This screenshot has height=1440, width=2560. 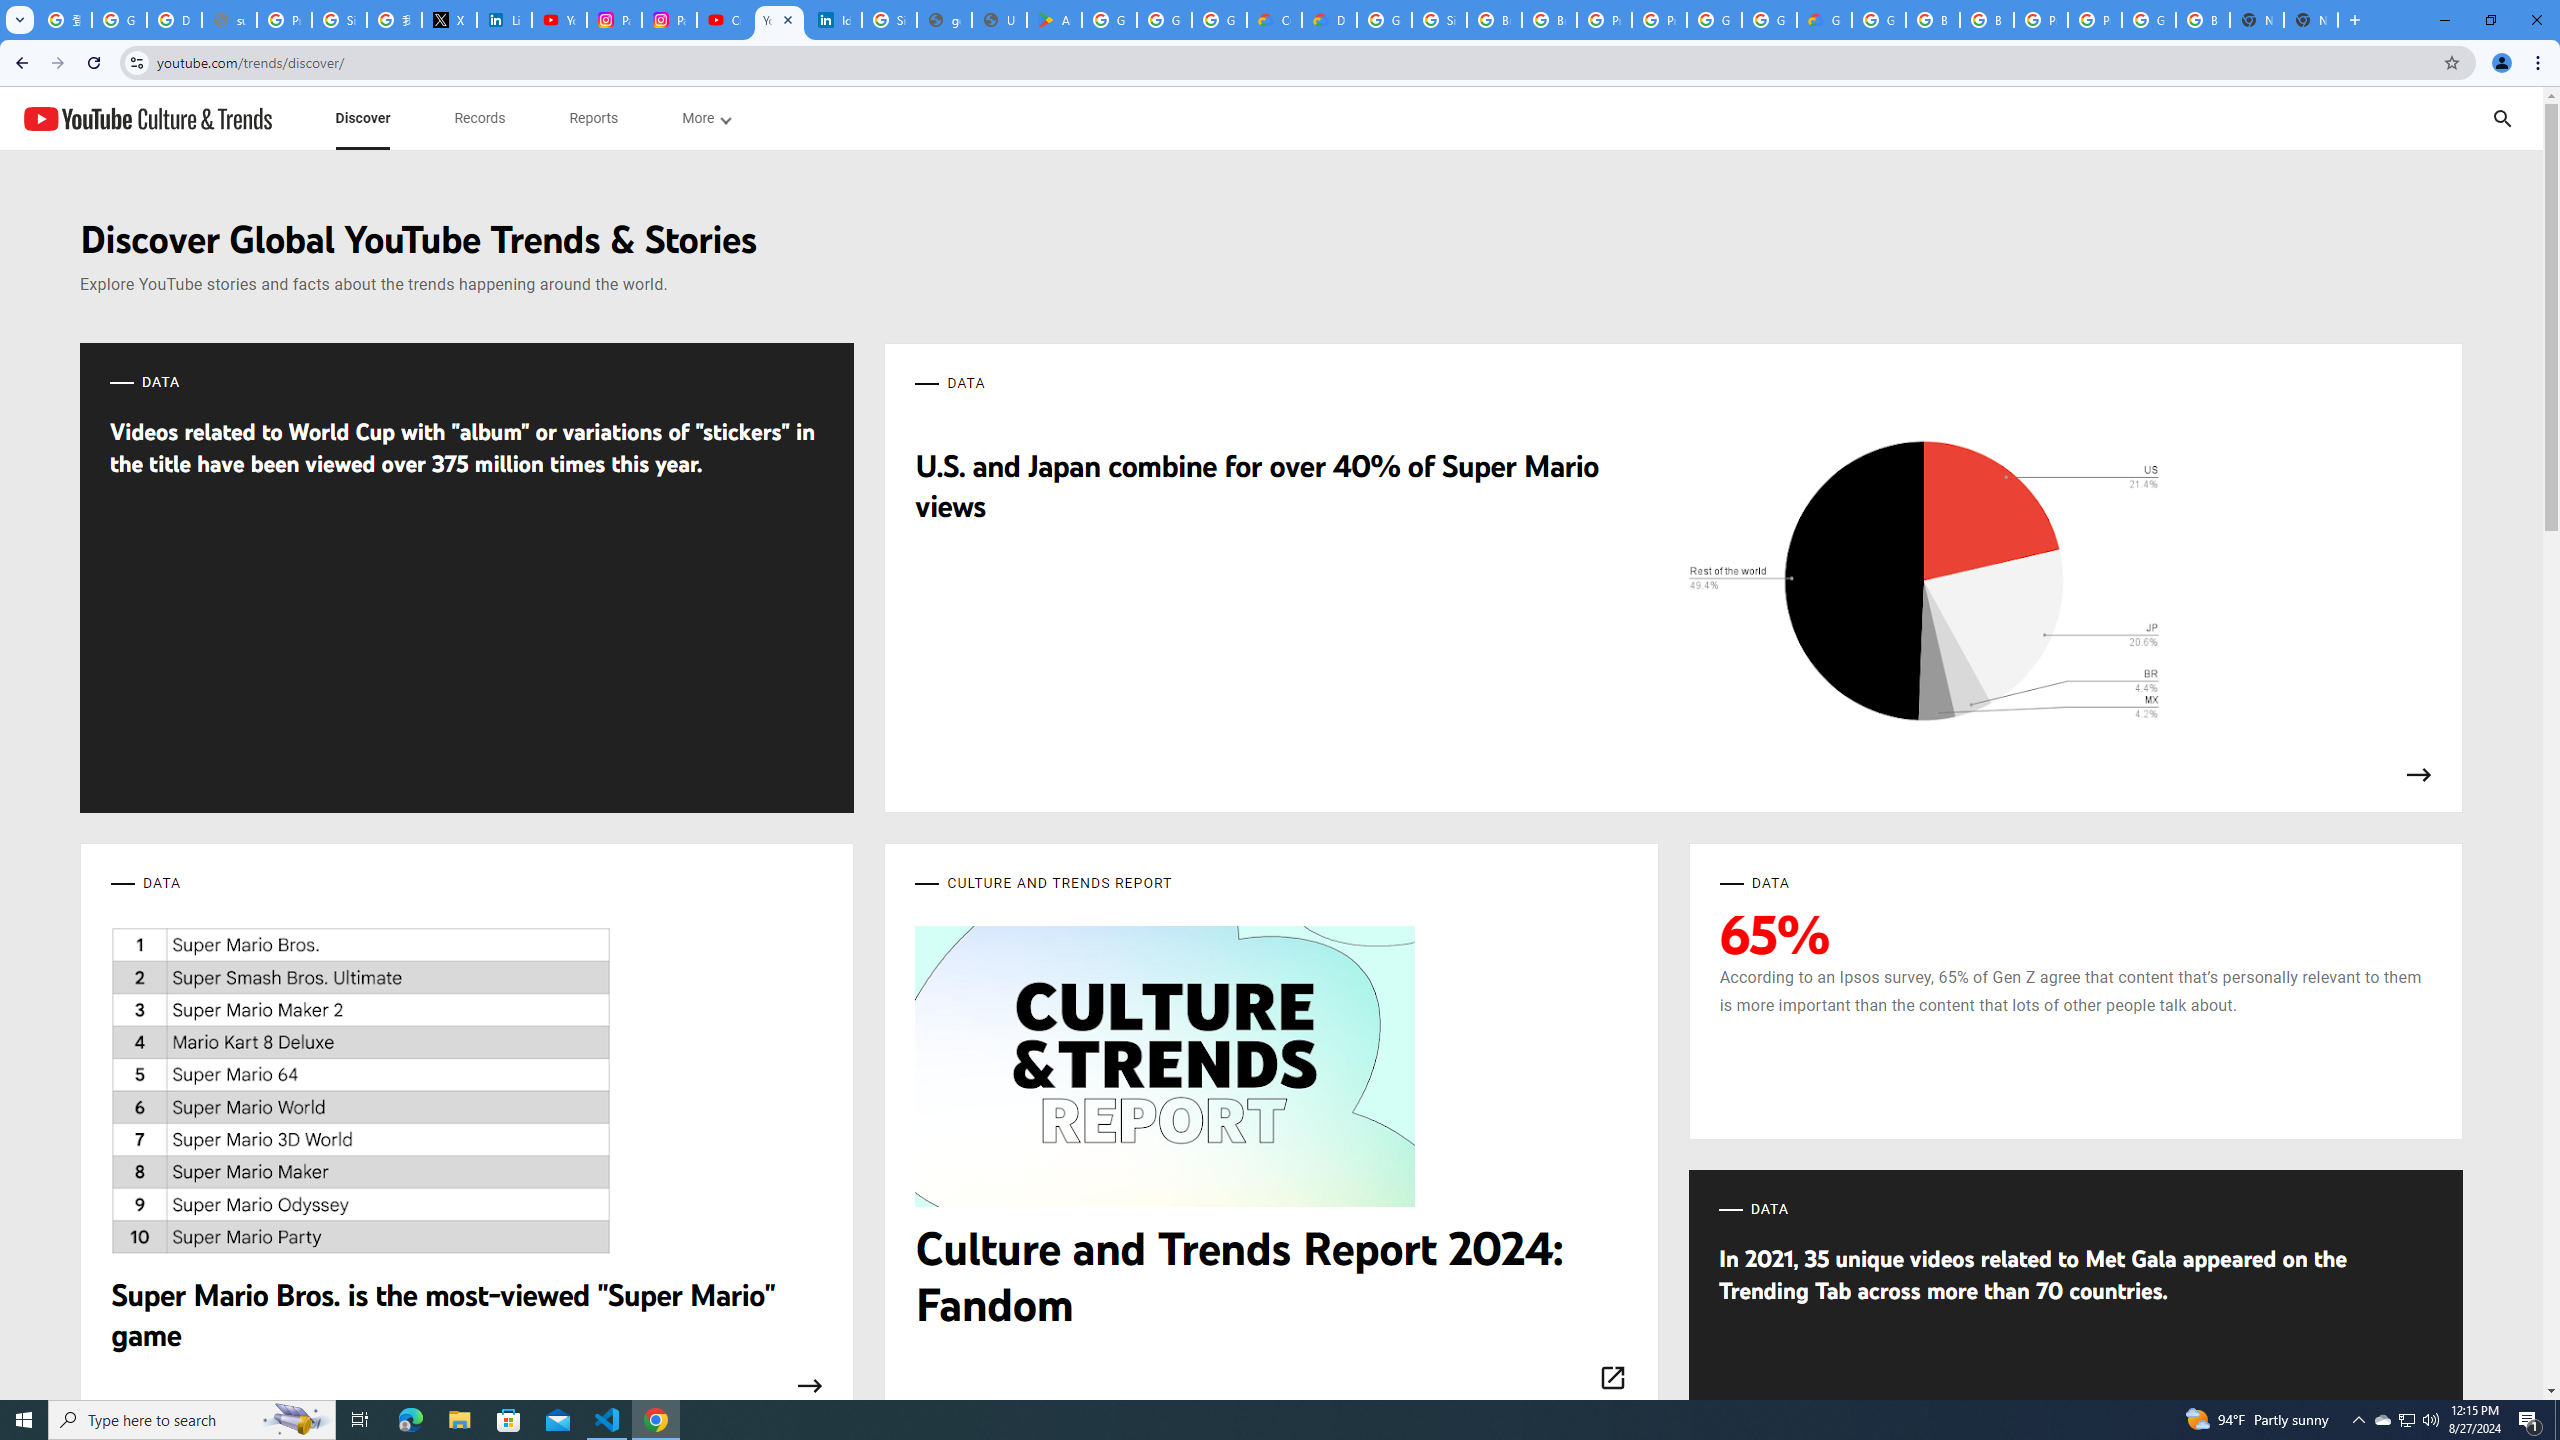 What do you see at coordinates (1054, 20) in the screenshot?
I see `Android Apps on Google Play` at bounding box center [1054, 20].